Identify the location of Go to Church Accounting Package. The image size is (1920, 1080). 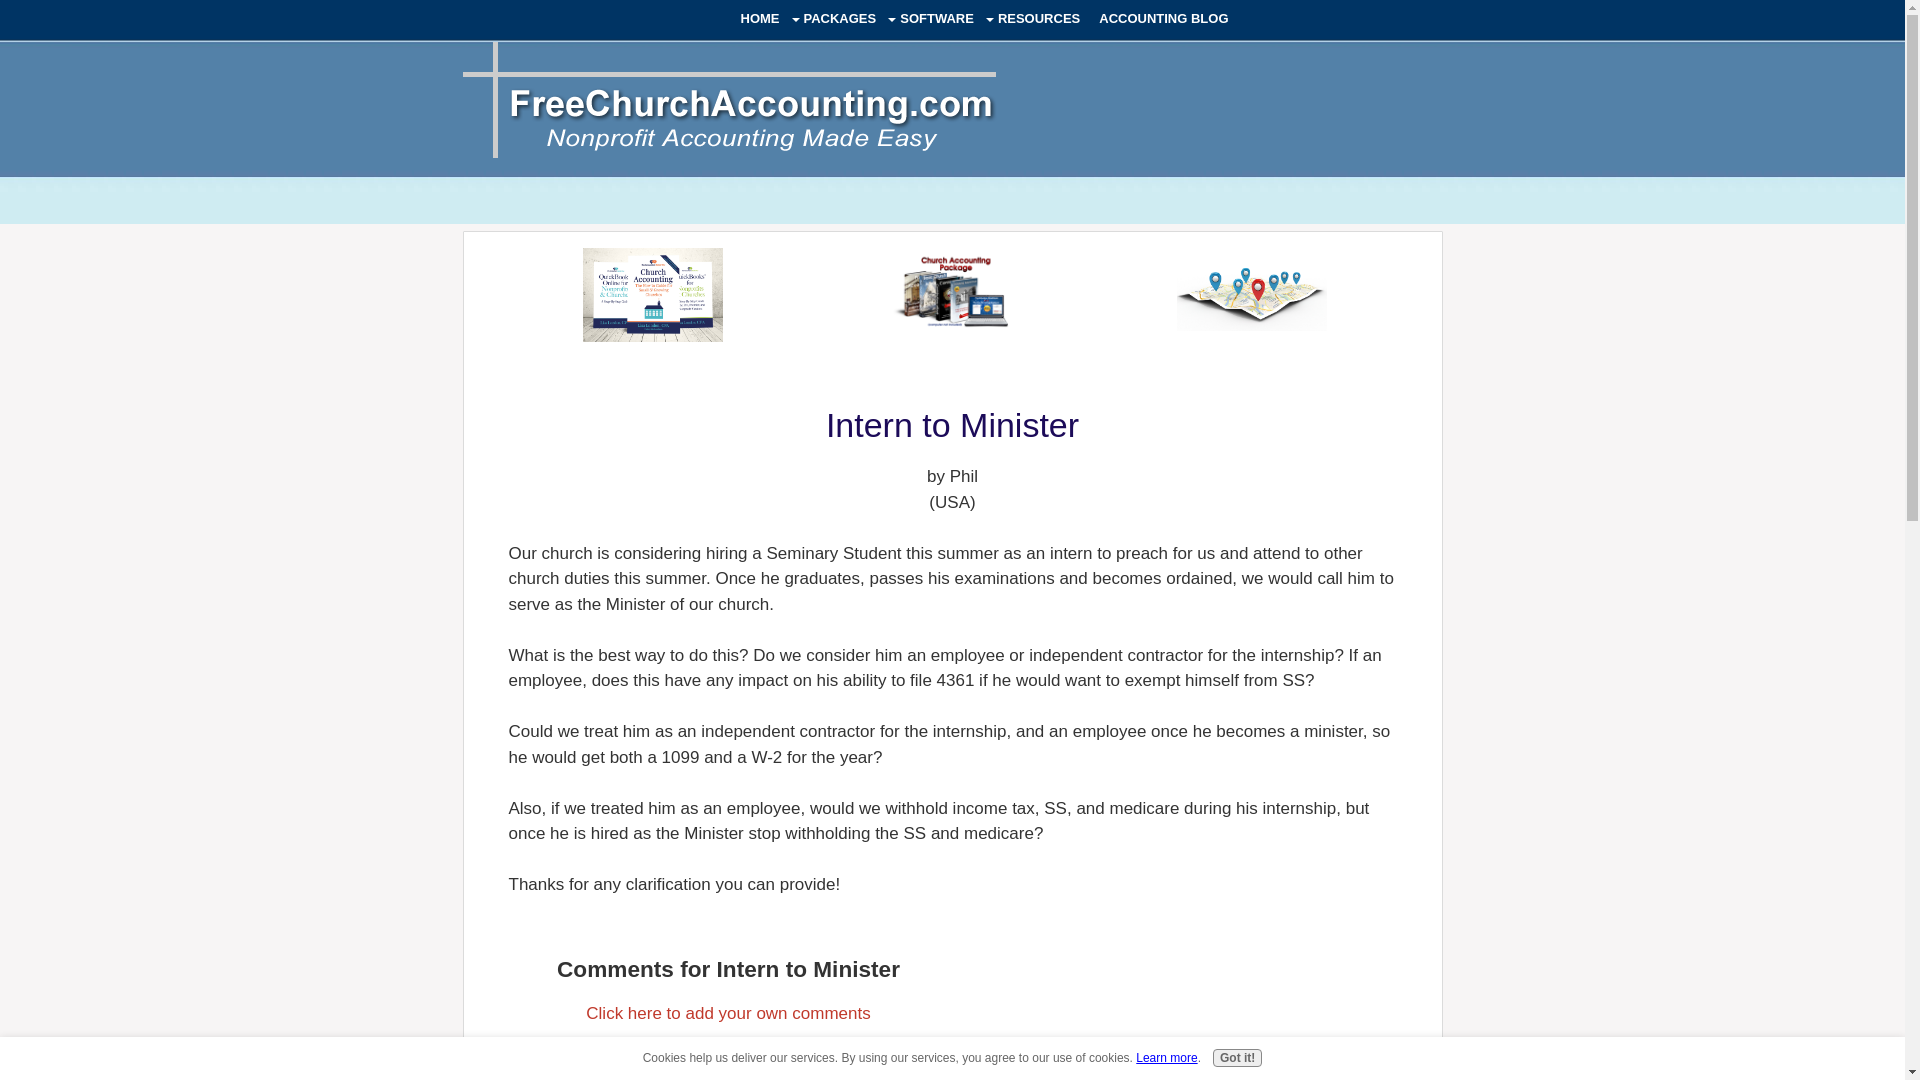
(952, 334).